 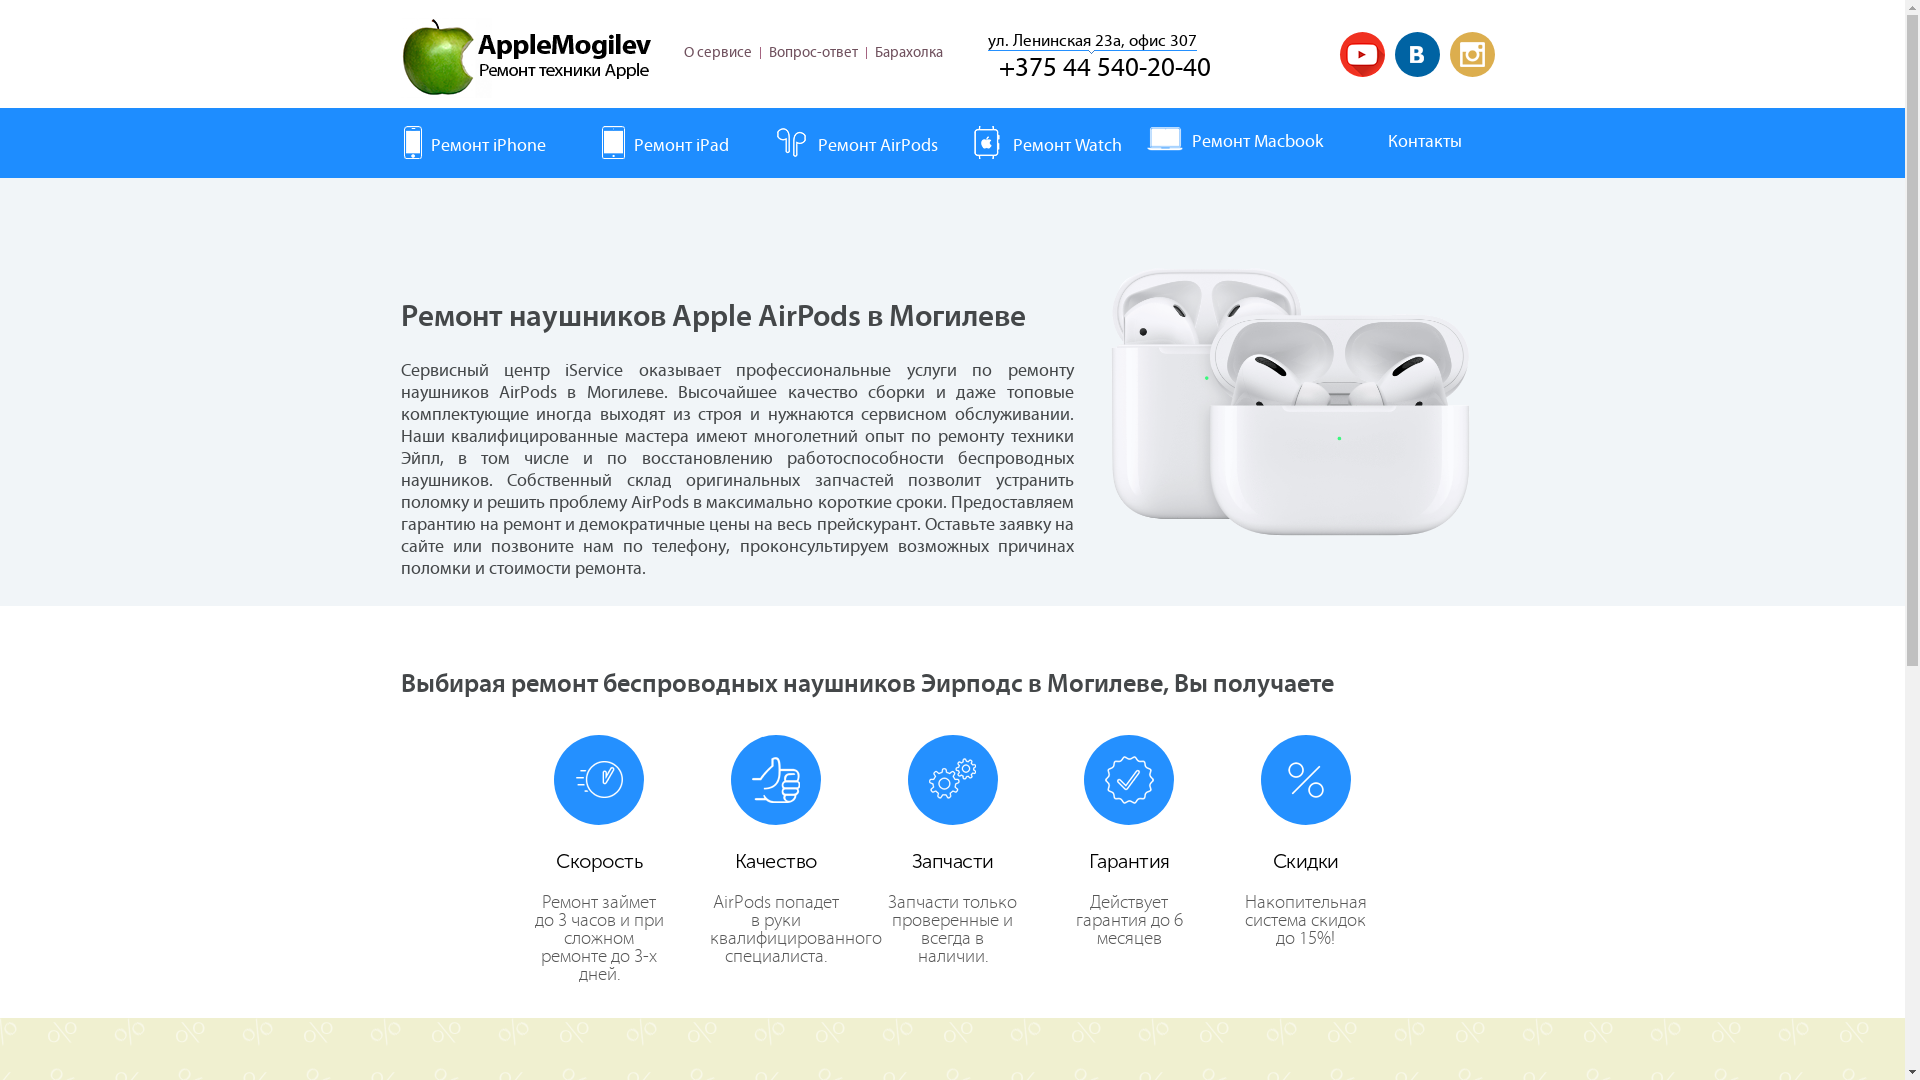 I want to click on Apple Mogilev, so click(x=525, y=57).